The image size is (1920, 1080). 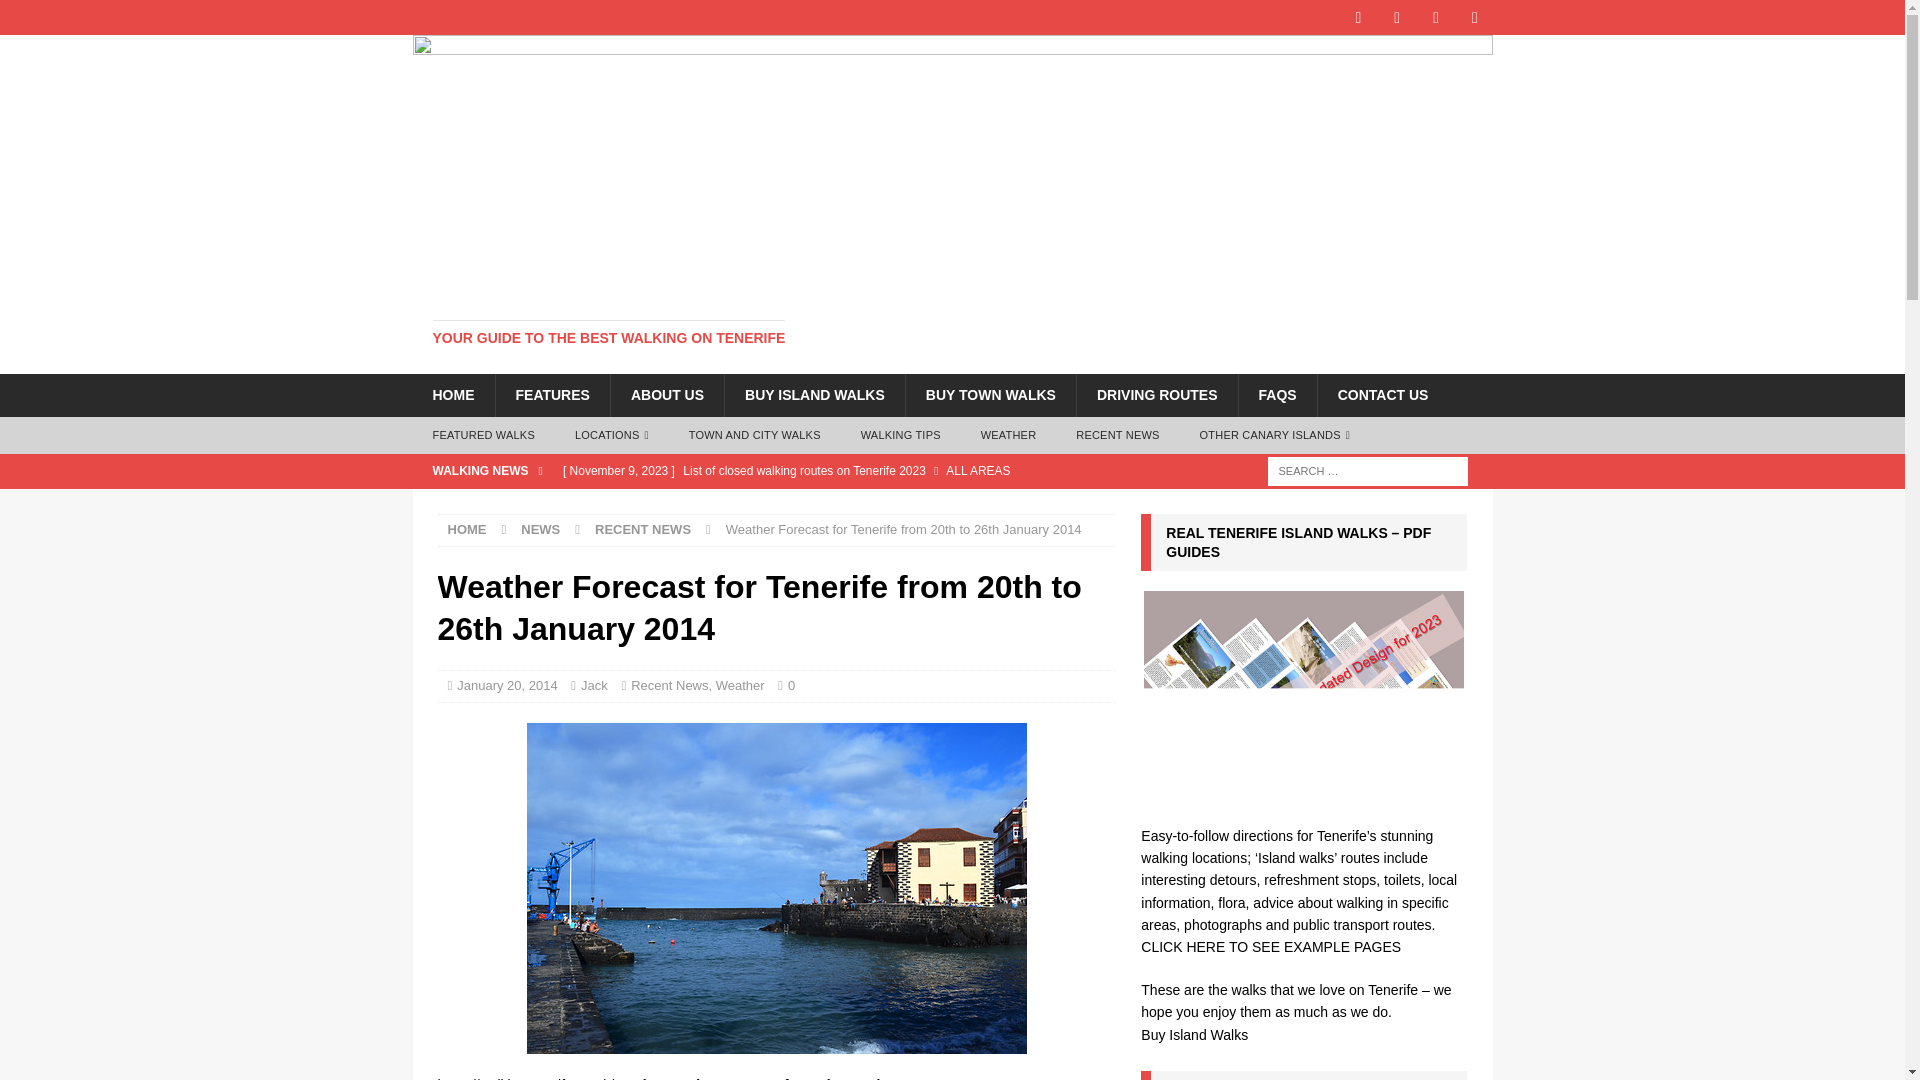 What do you see at coordinates (594, 686) in the screenshot?
I see `Jack` at bounding box center [594, 686].